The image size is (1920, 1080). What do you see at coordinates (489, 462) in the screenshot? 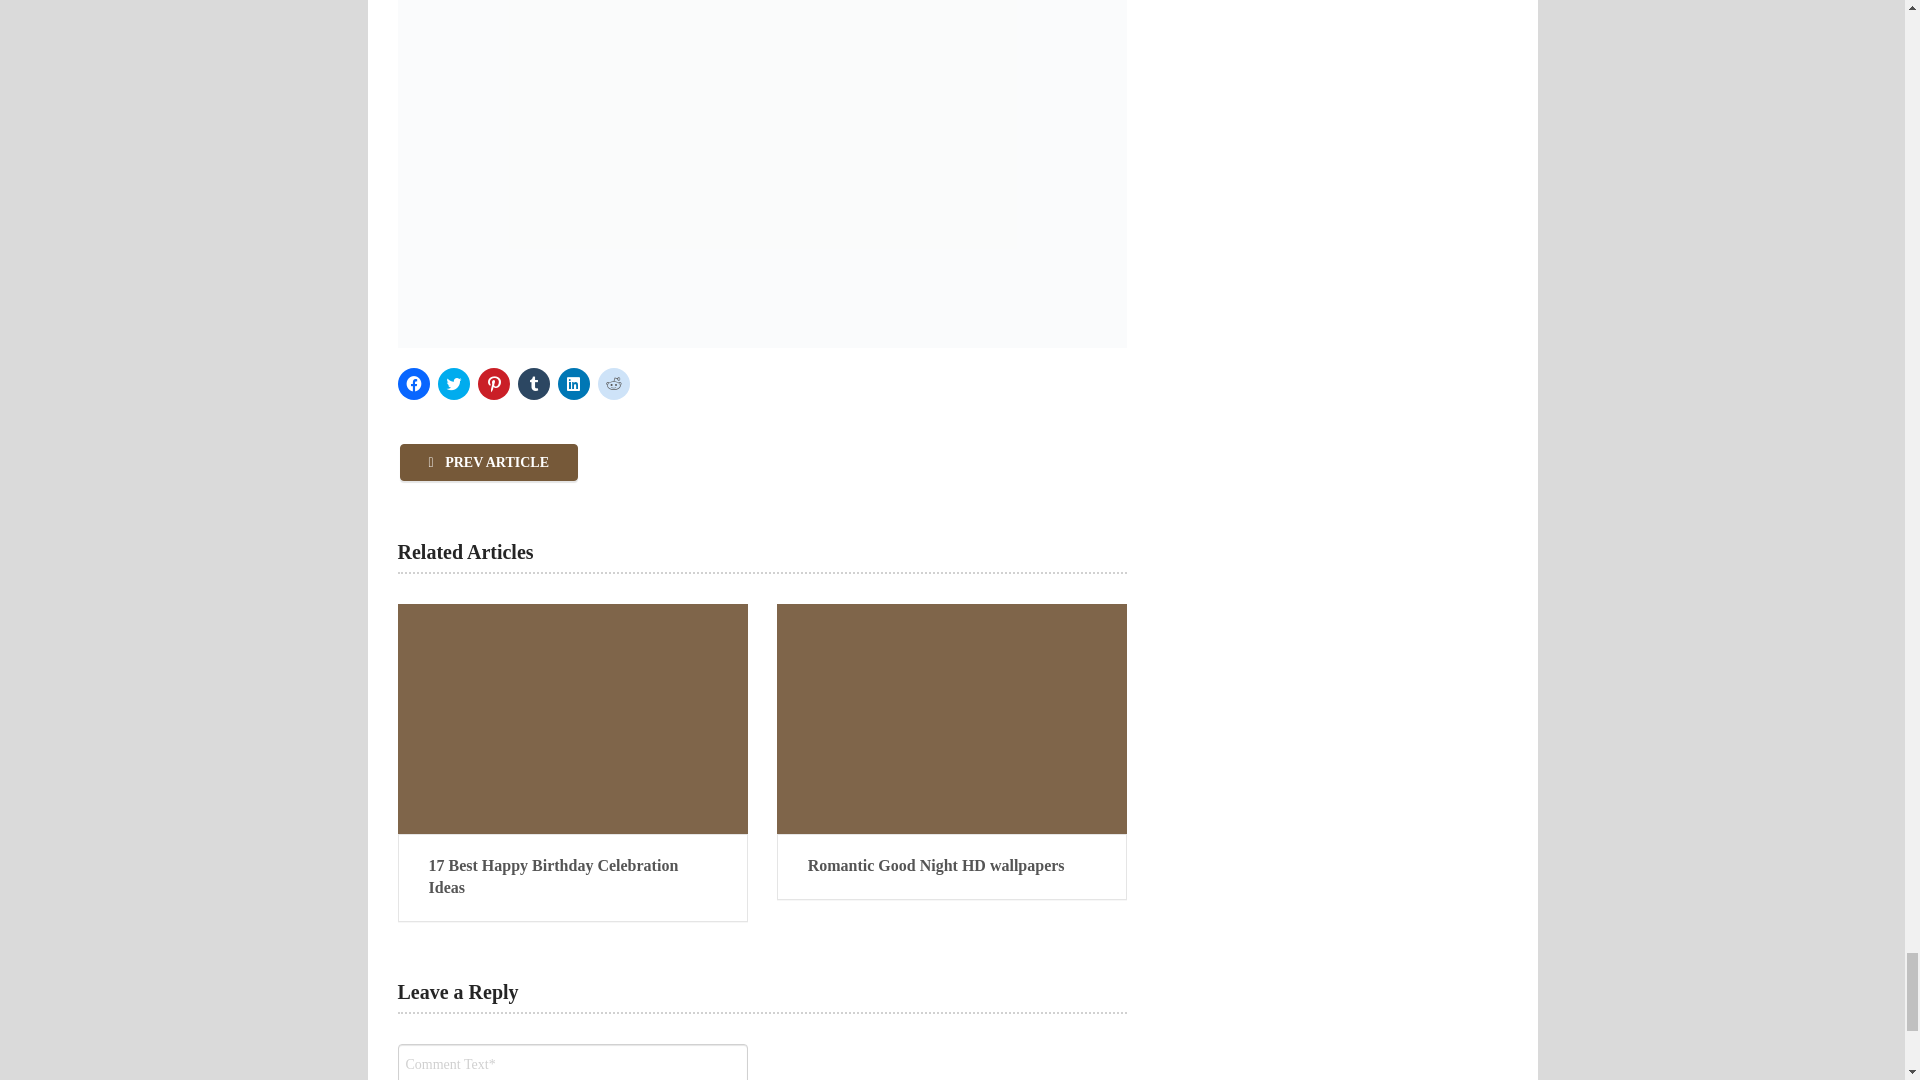
I see `PREV ARTICLE` at bounding box center [489, 462].